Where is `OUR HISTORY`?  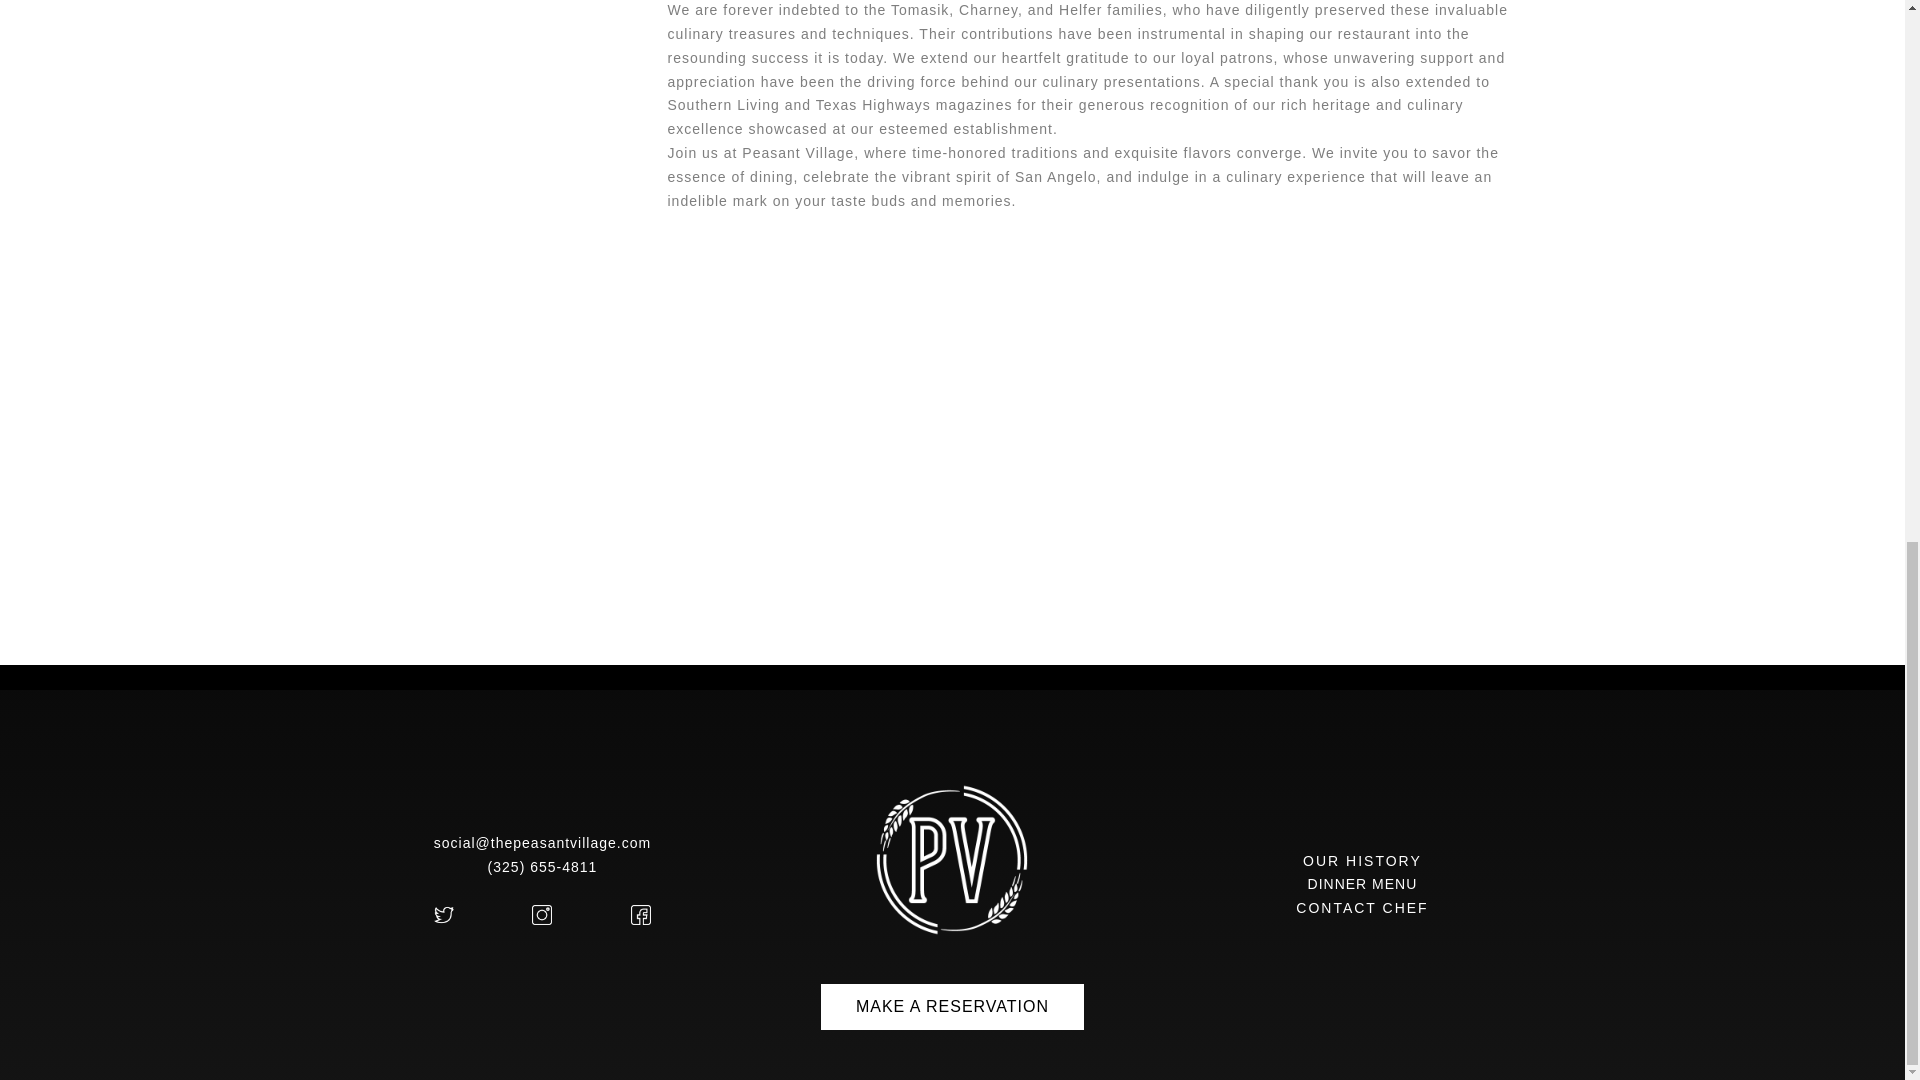
OUR HISTORY is located at coordinates (1362, 861).